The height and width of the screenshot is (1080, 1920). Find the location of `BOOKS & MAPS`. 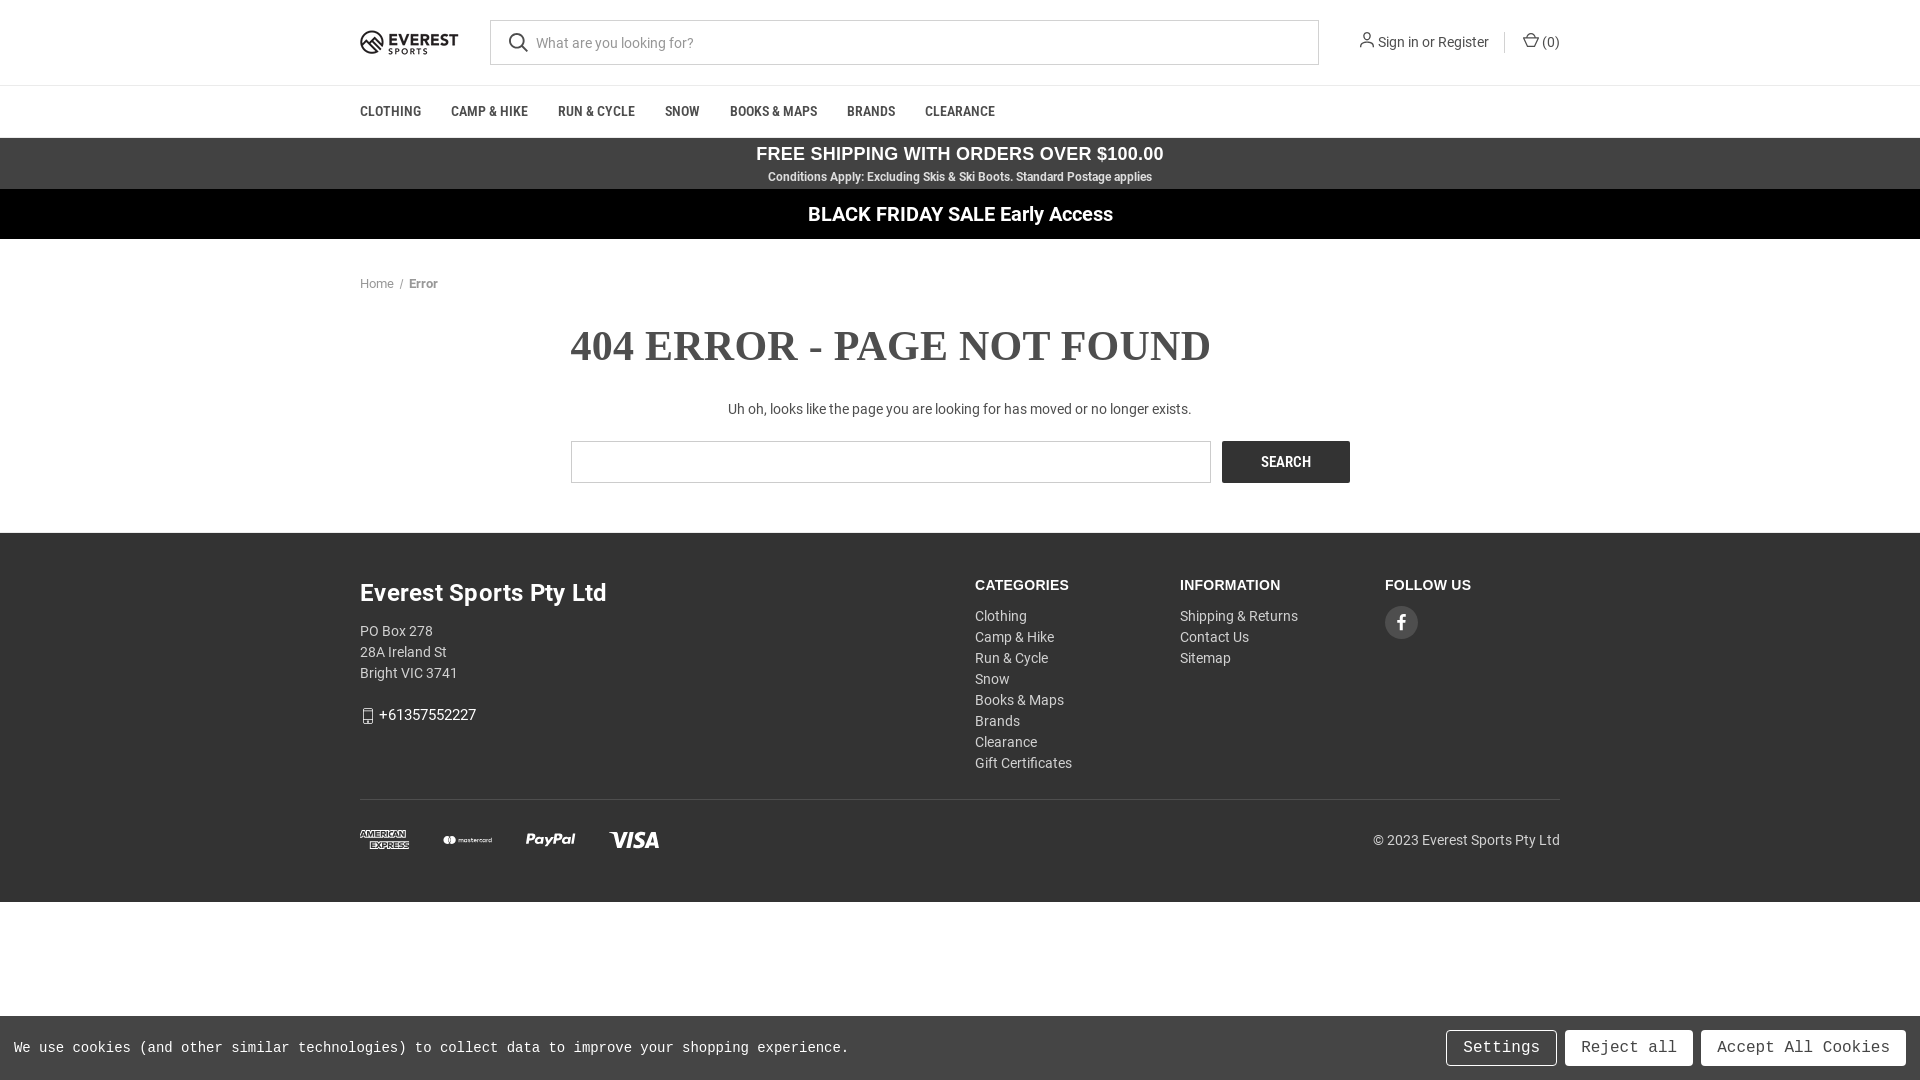

BOOKS & MAPS is located at coordinates (774, 112).